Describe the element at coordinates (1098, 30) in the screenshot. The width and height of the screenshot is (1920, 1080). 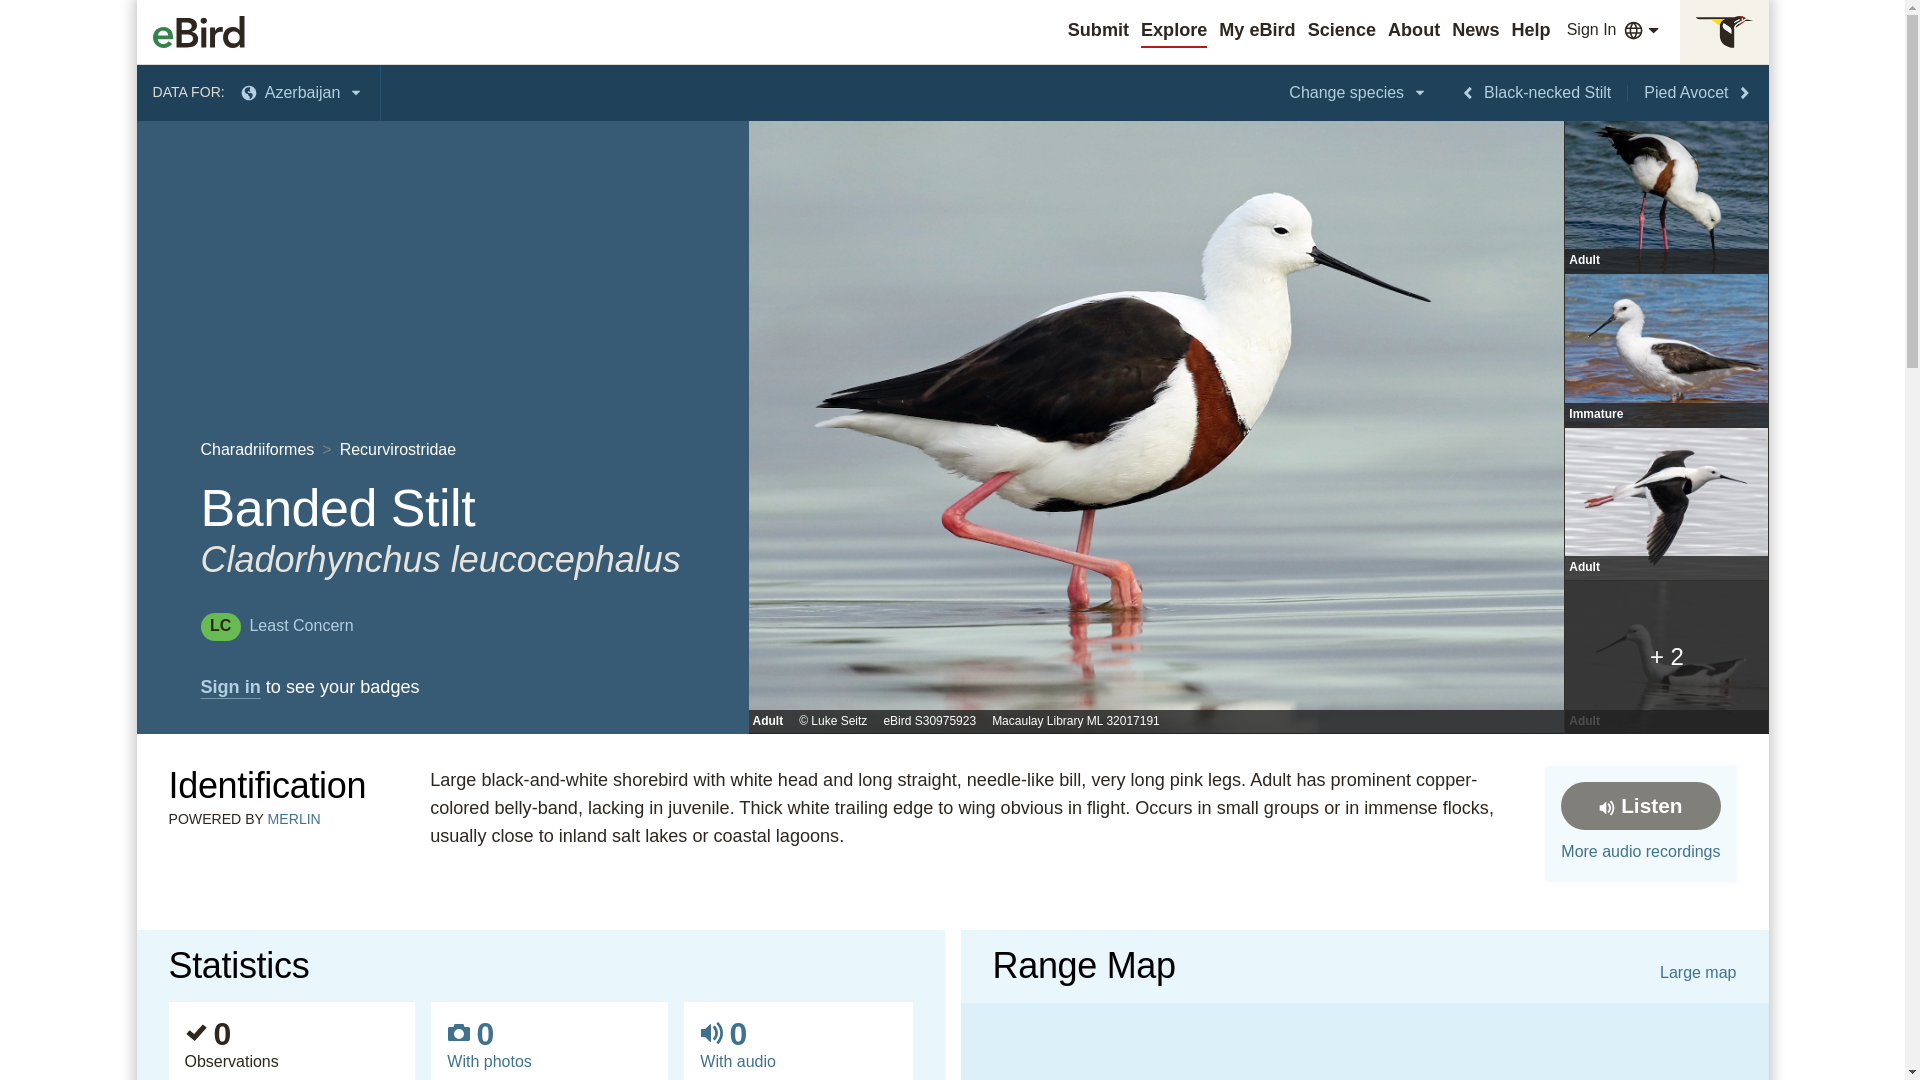
I see `Submit` at that location.